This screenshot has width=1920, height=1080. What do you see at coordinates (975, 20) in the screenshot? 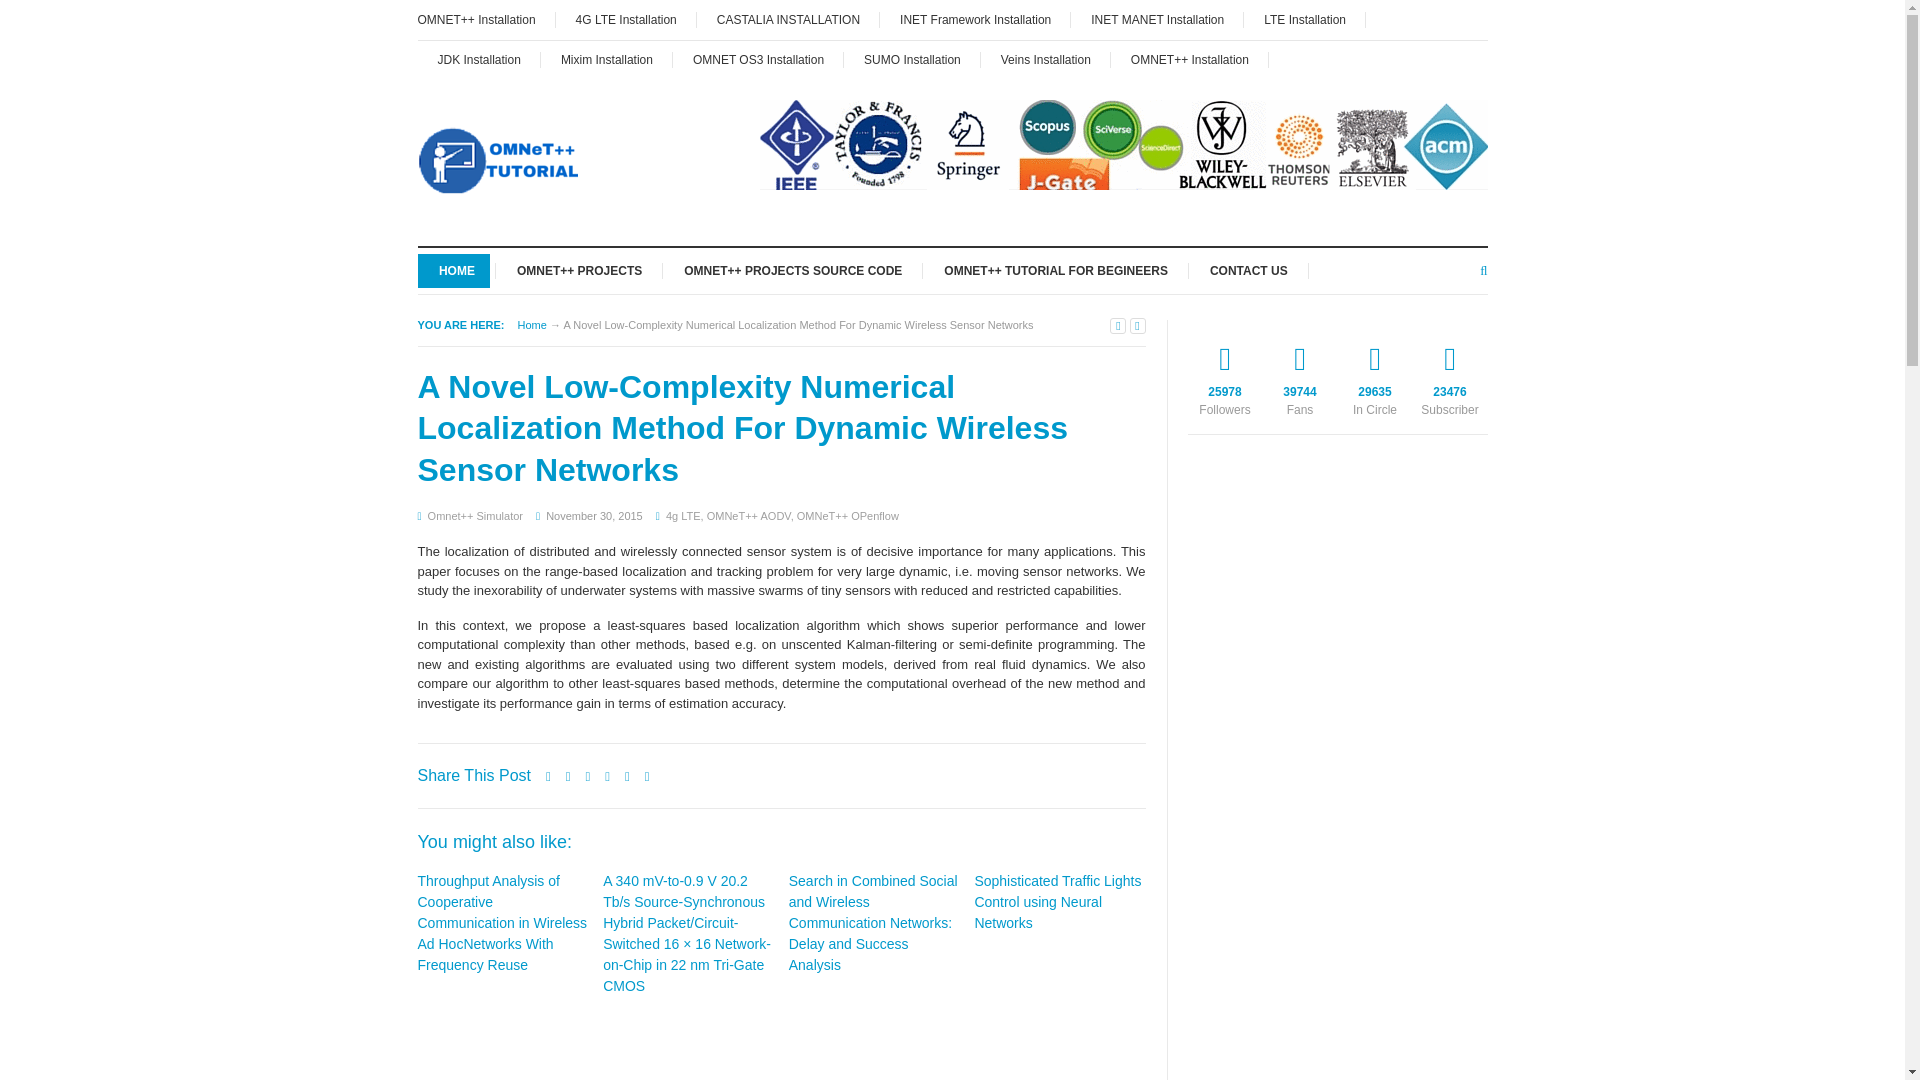
I see `INET Framework Installation` at bounding box center [975, 20].